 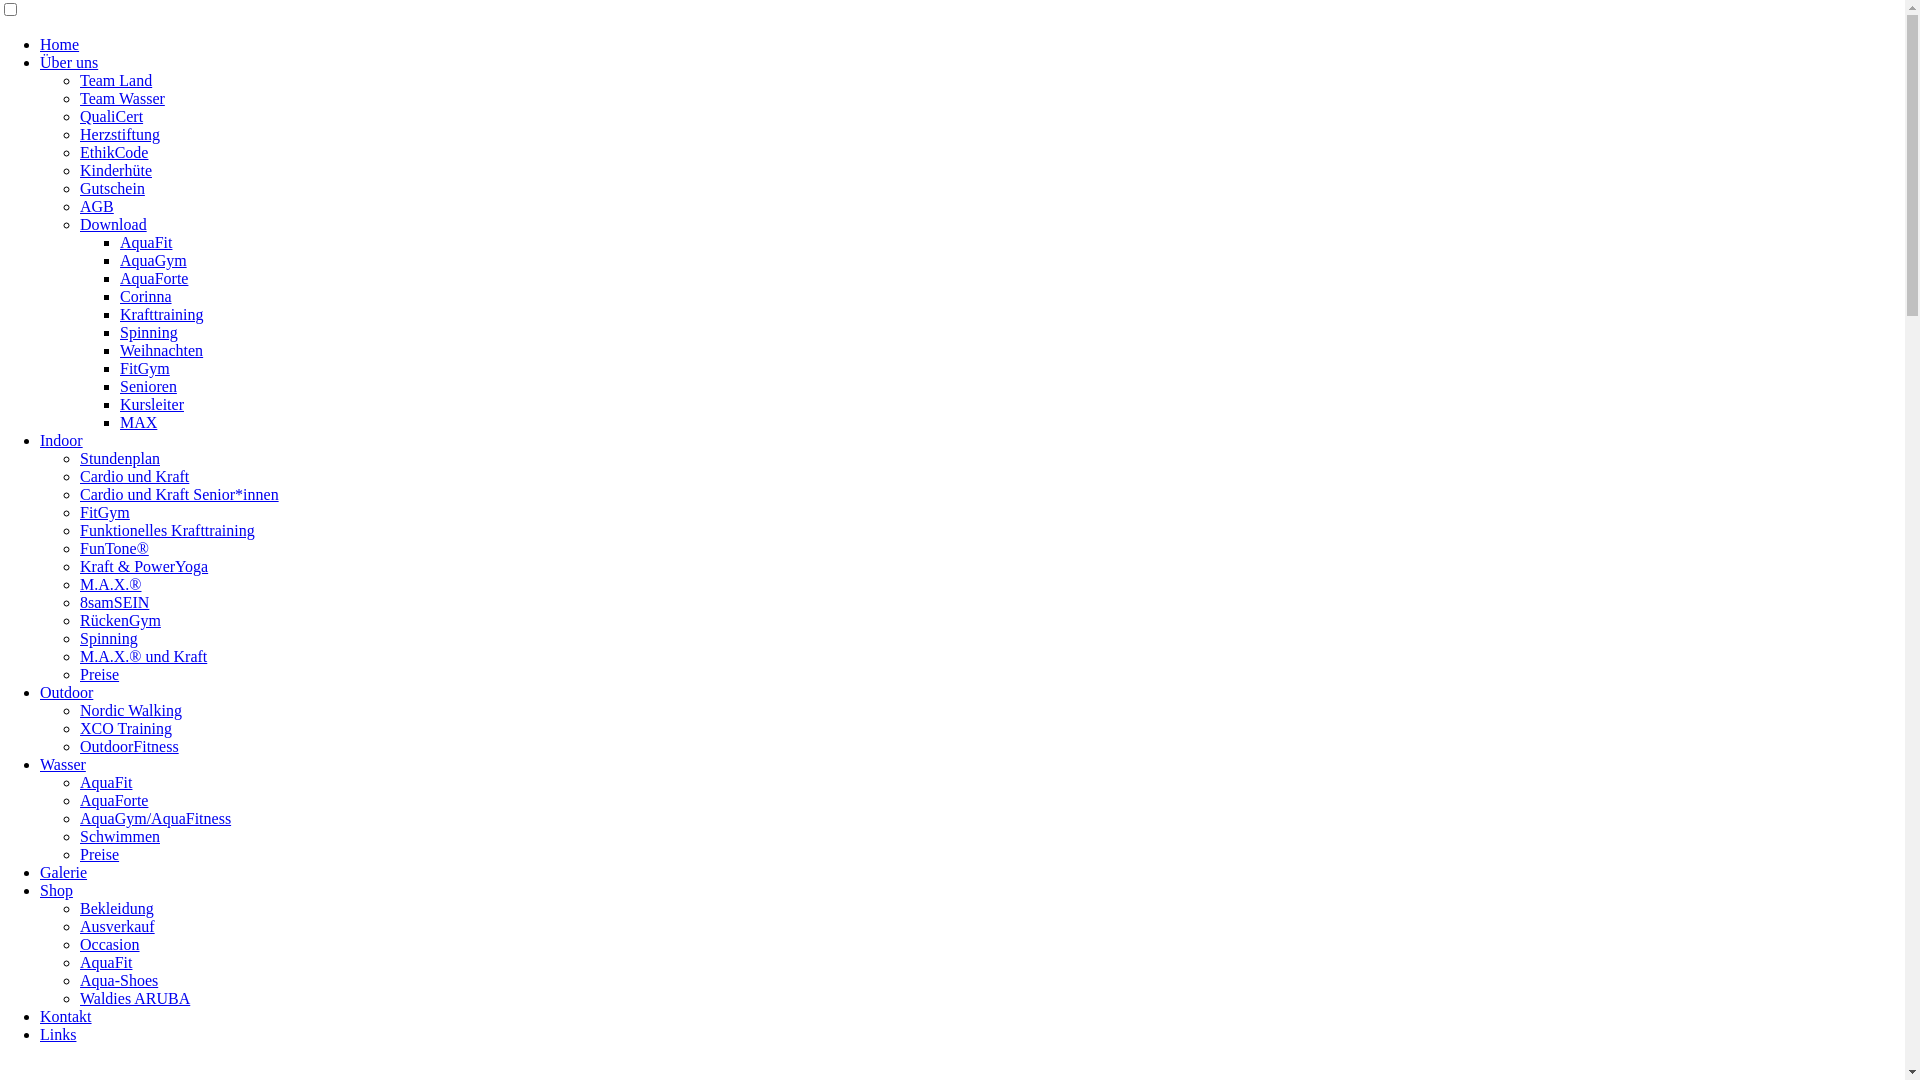 I want to click on Shop, so click(x=56, y=890).